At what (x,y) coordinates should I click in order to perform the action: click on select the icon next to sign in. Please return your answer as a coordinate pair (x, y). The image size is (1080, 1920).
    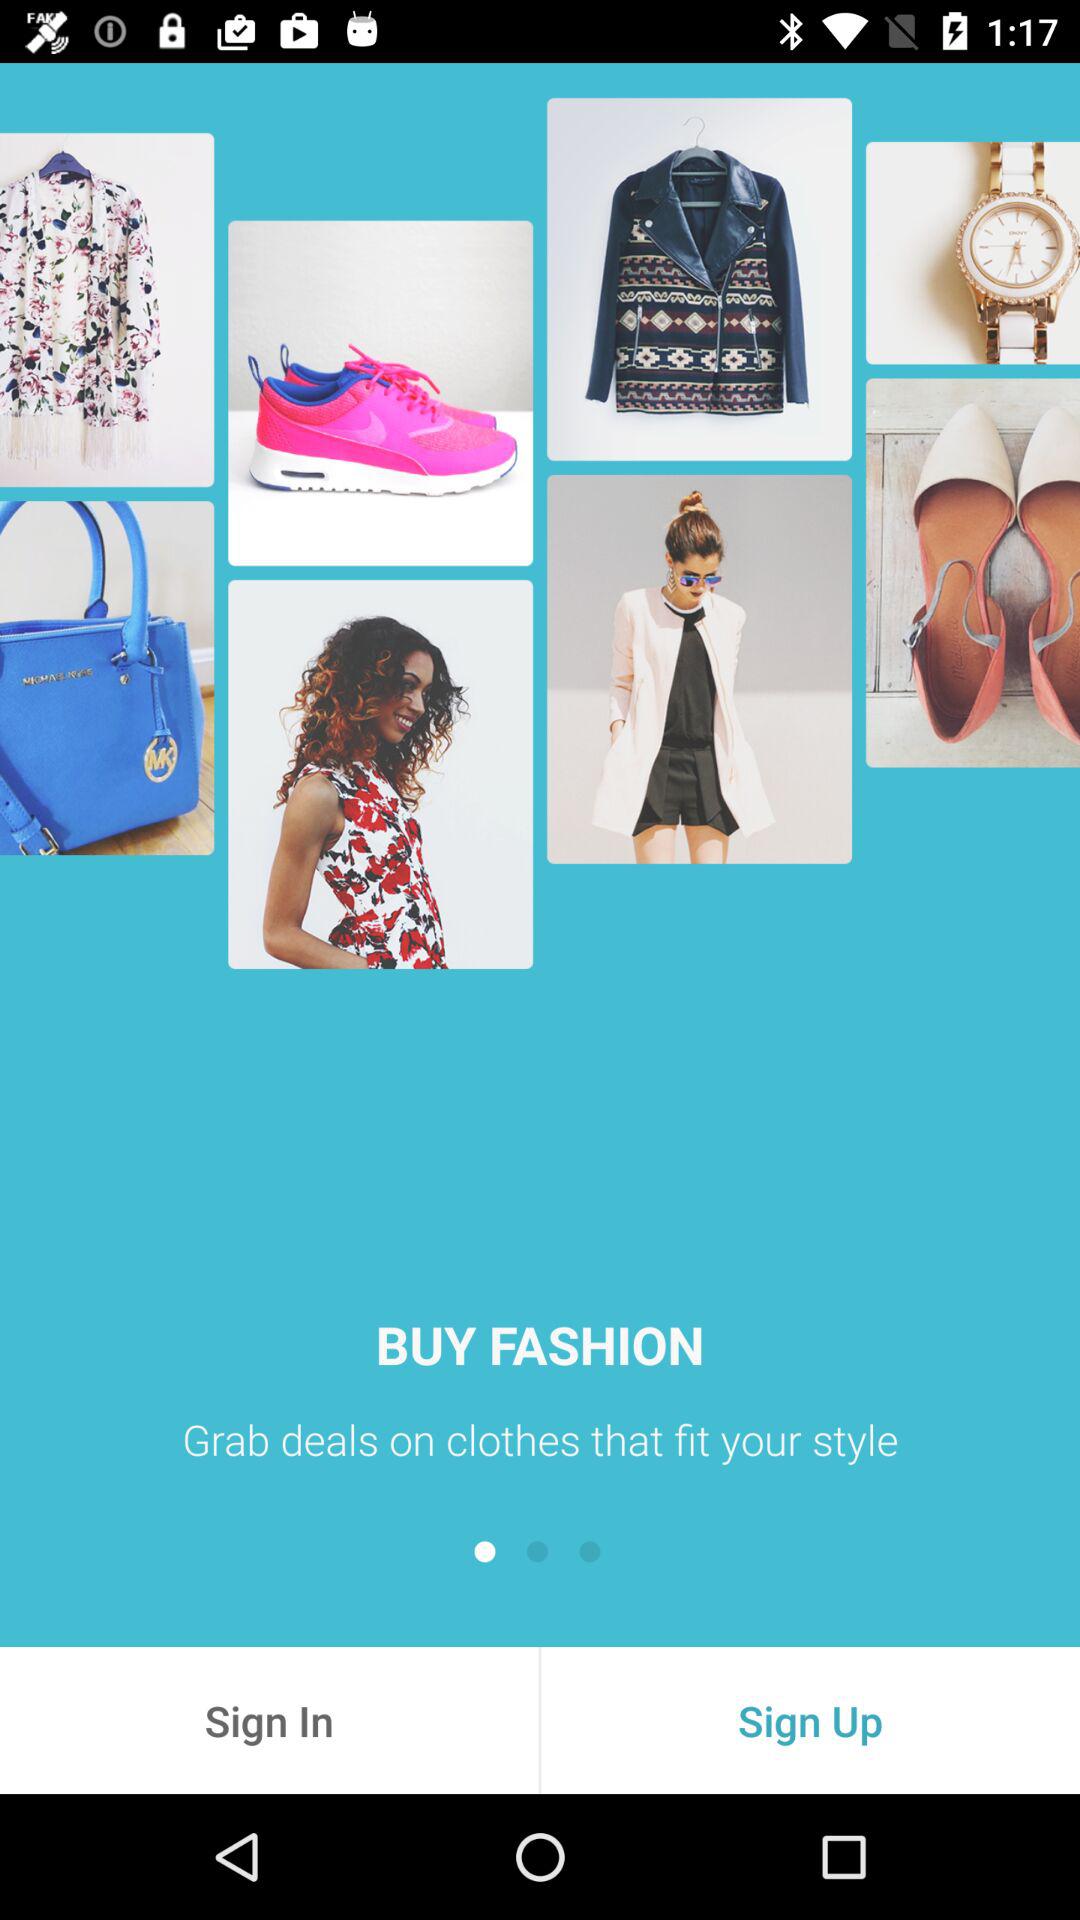
    Looking at the image, I should click on (810, 1720).